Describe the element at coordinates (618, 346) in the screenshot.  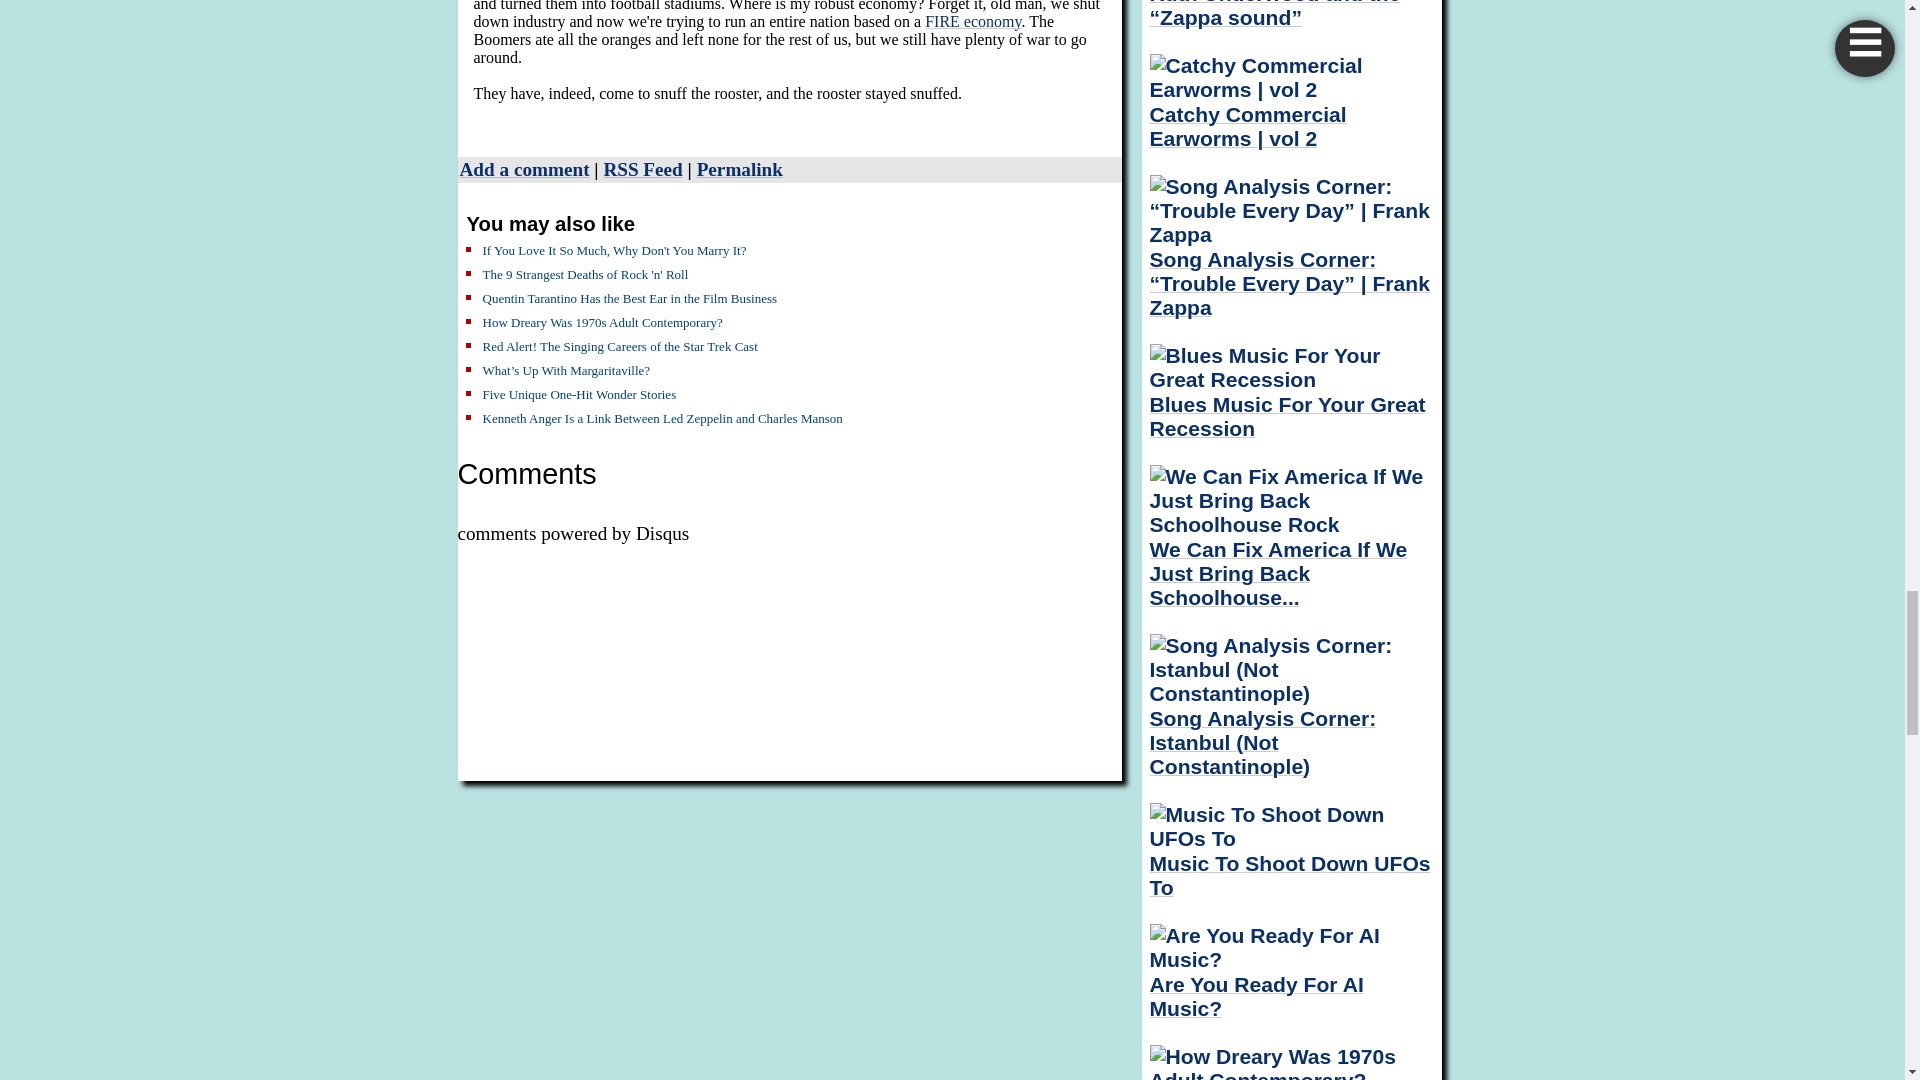
I see `Red Alert! The Singing Careers of the Star Trek Cast` at that location.